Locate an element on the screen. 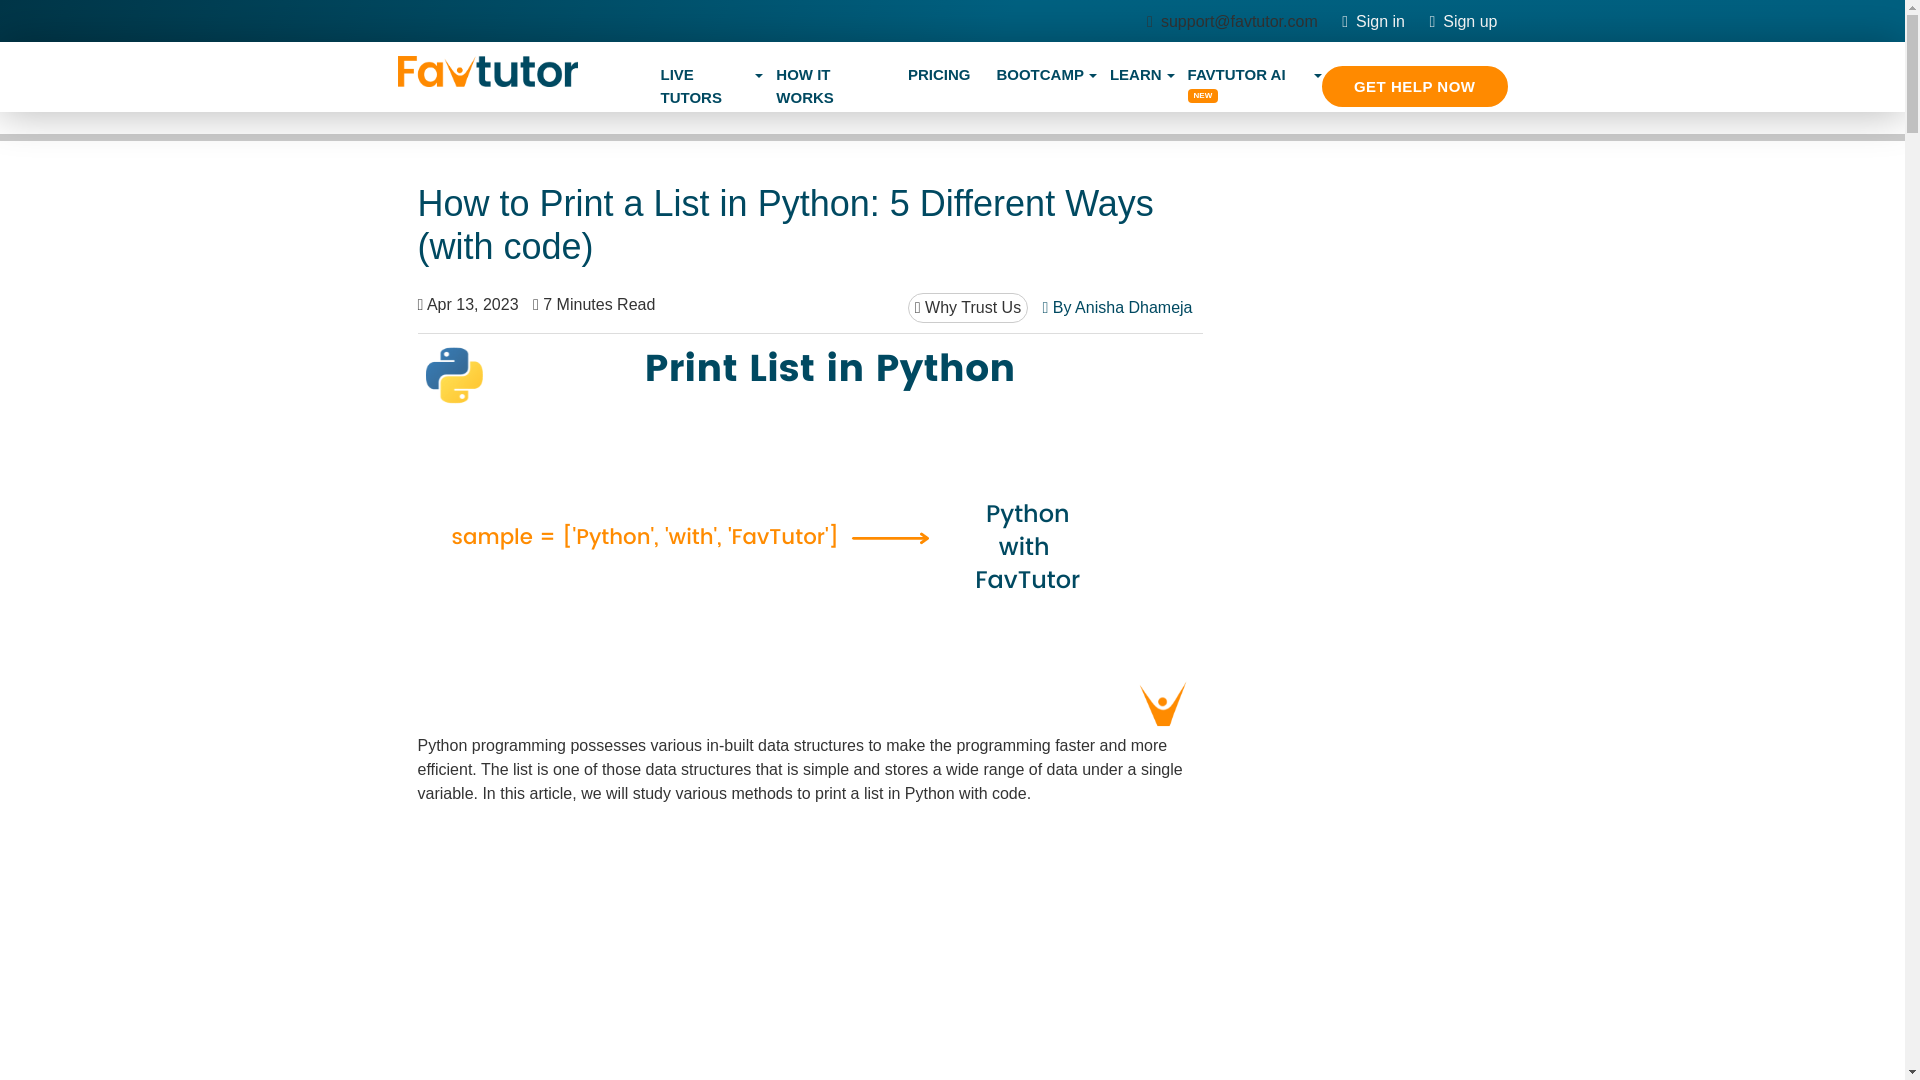 The image size is (1920, 1080). Sign in is located at coordinates (1374, 21).